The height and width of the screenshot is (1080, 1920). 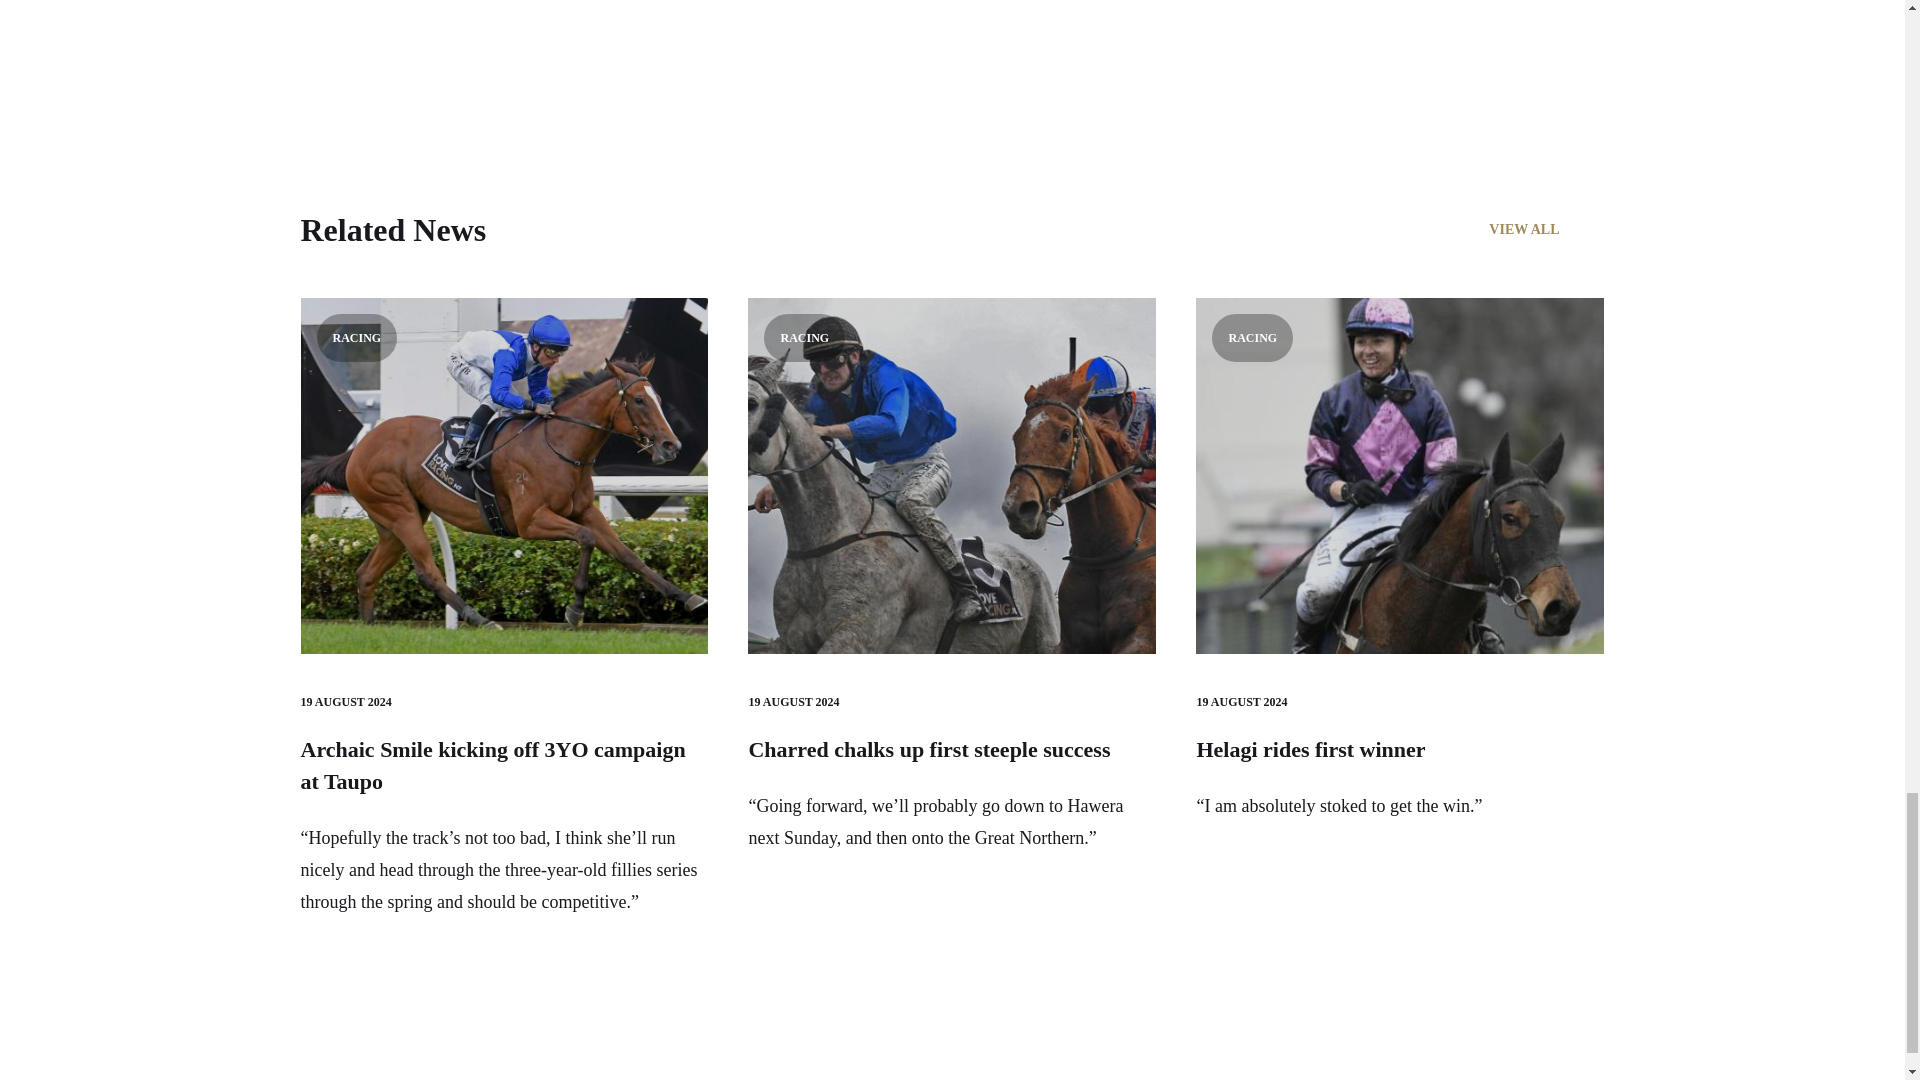 What do you see at coordinates (512, 24) in the screenshot?
I see `Facebook Link to share article on Facebook` at bounding box center [512, 24].